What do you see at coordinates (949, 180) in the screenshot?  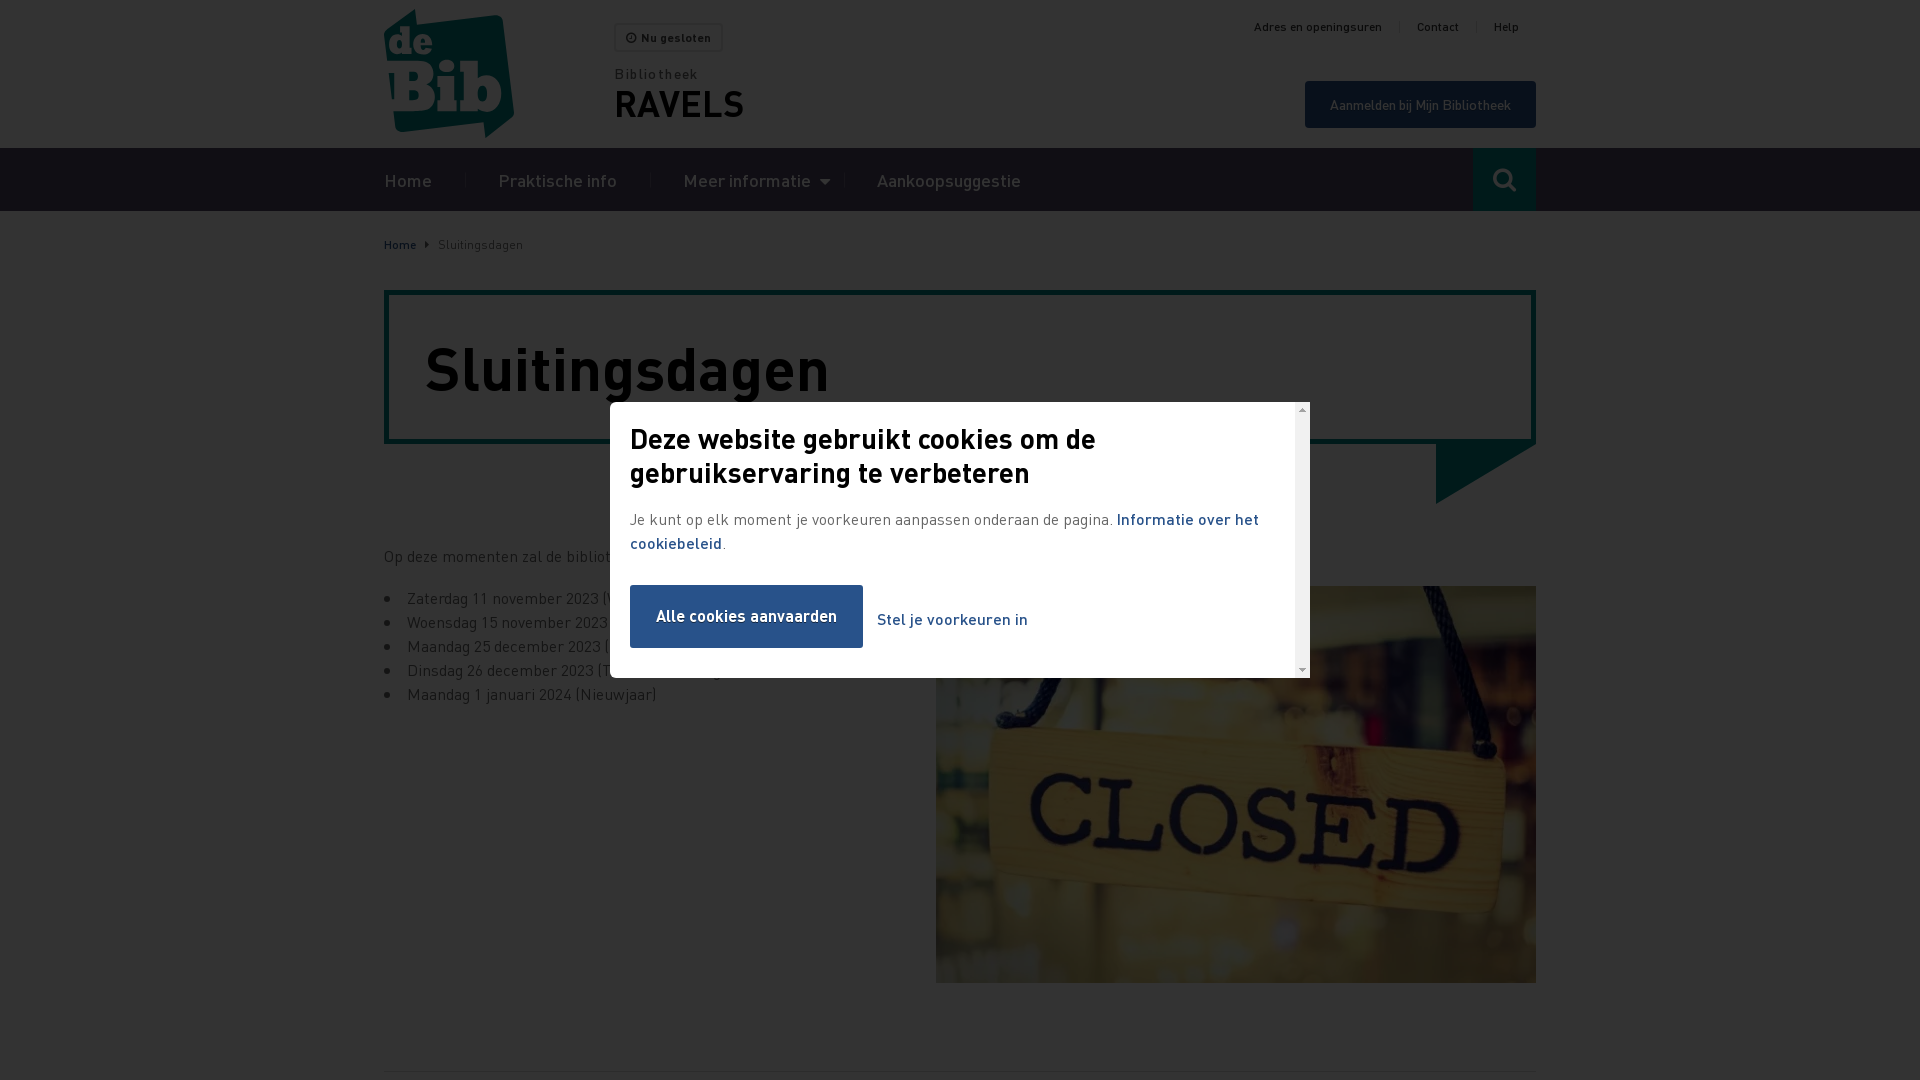 I see `Aankoopsuggestie` at bounding box center [949, 180].